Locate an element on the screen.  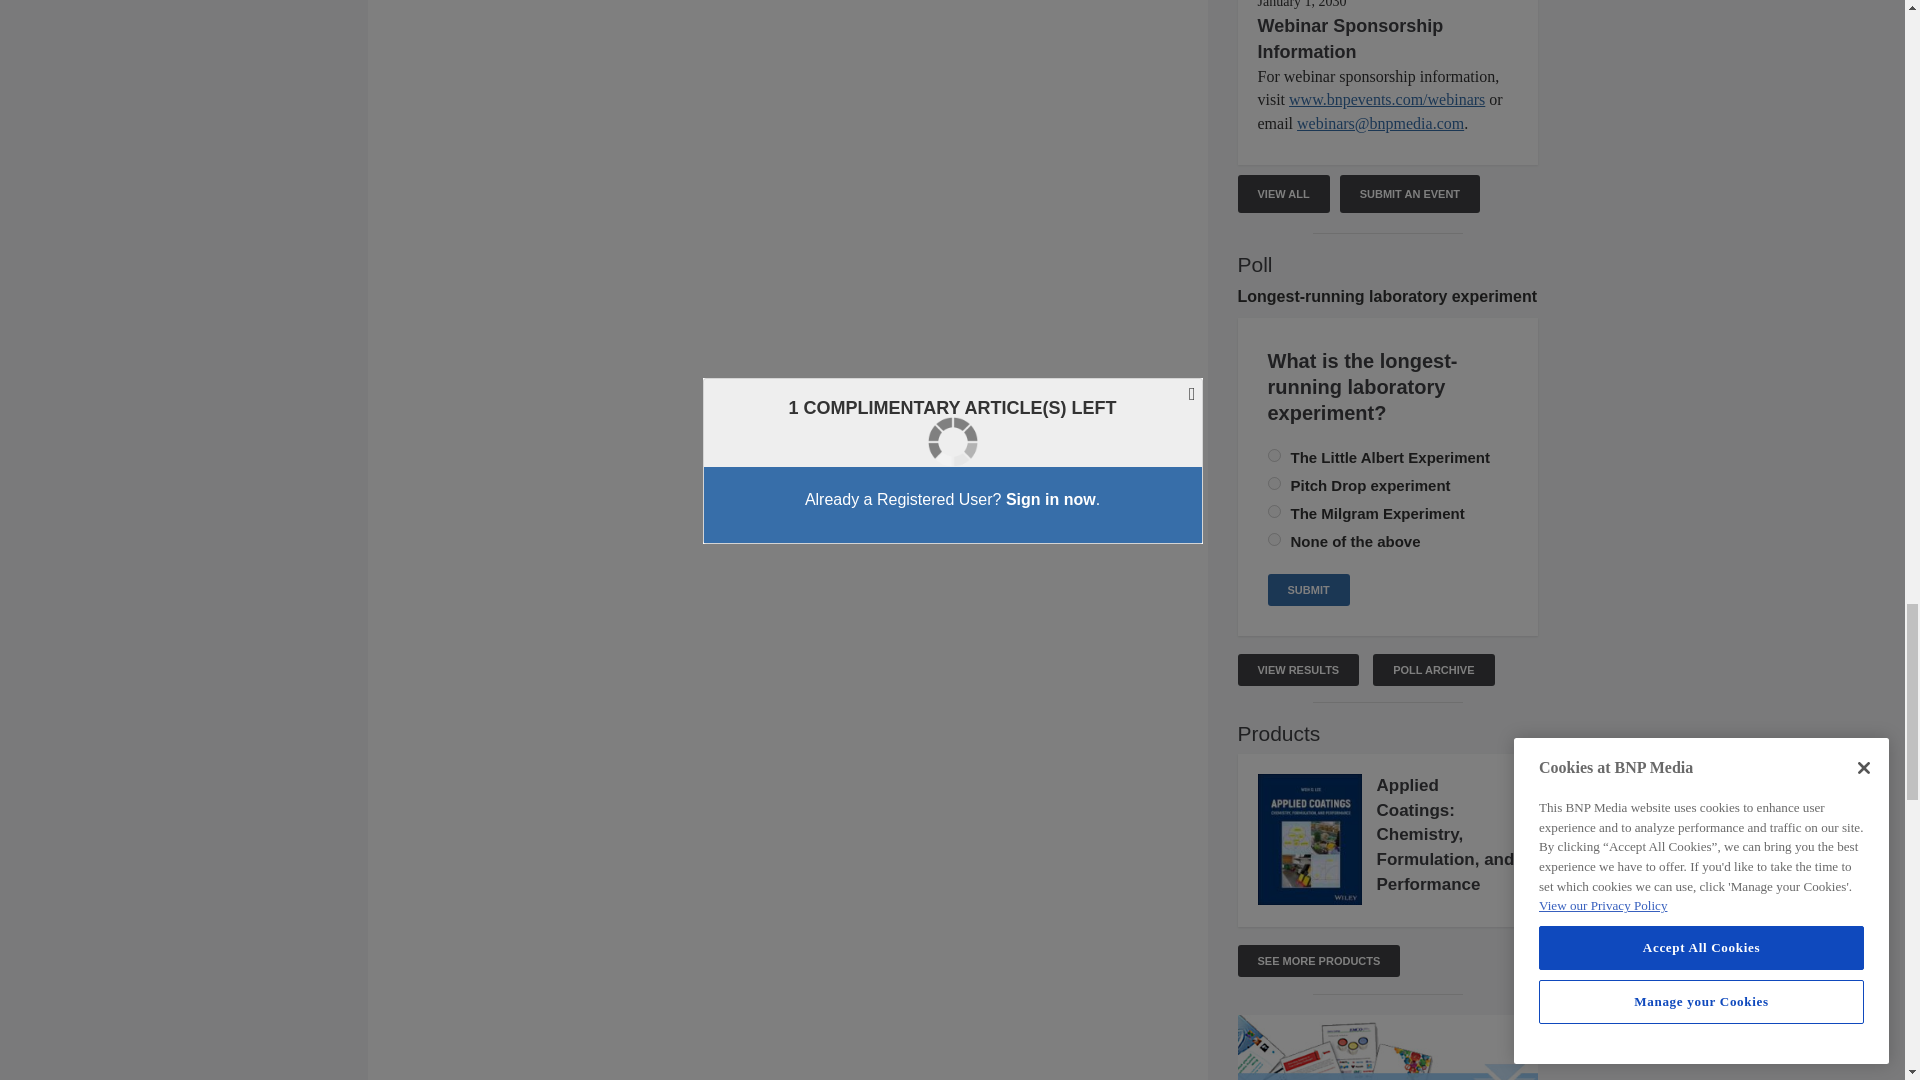
230 is located at coordinates (1274, 484).